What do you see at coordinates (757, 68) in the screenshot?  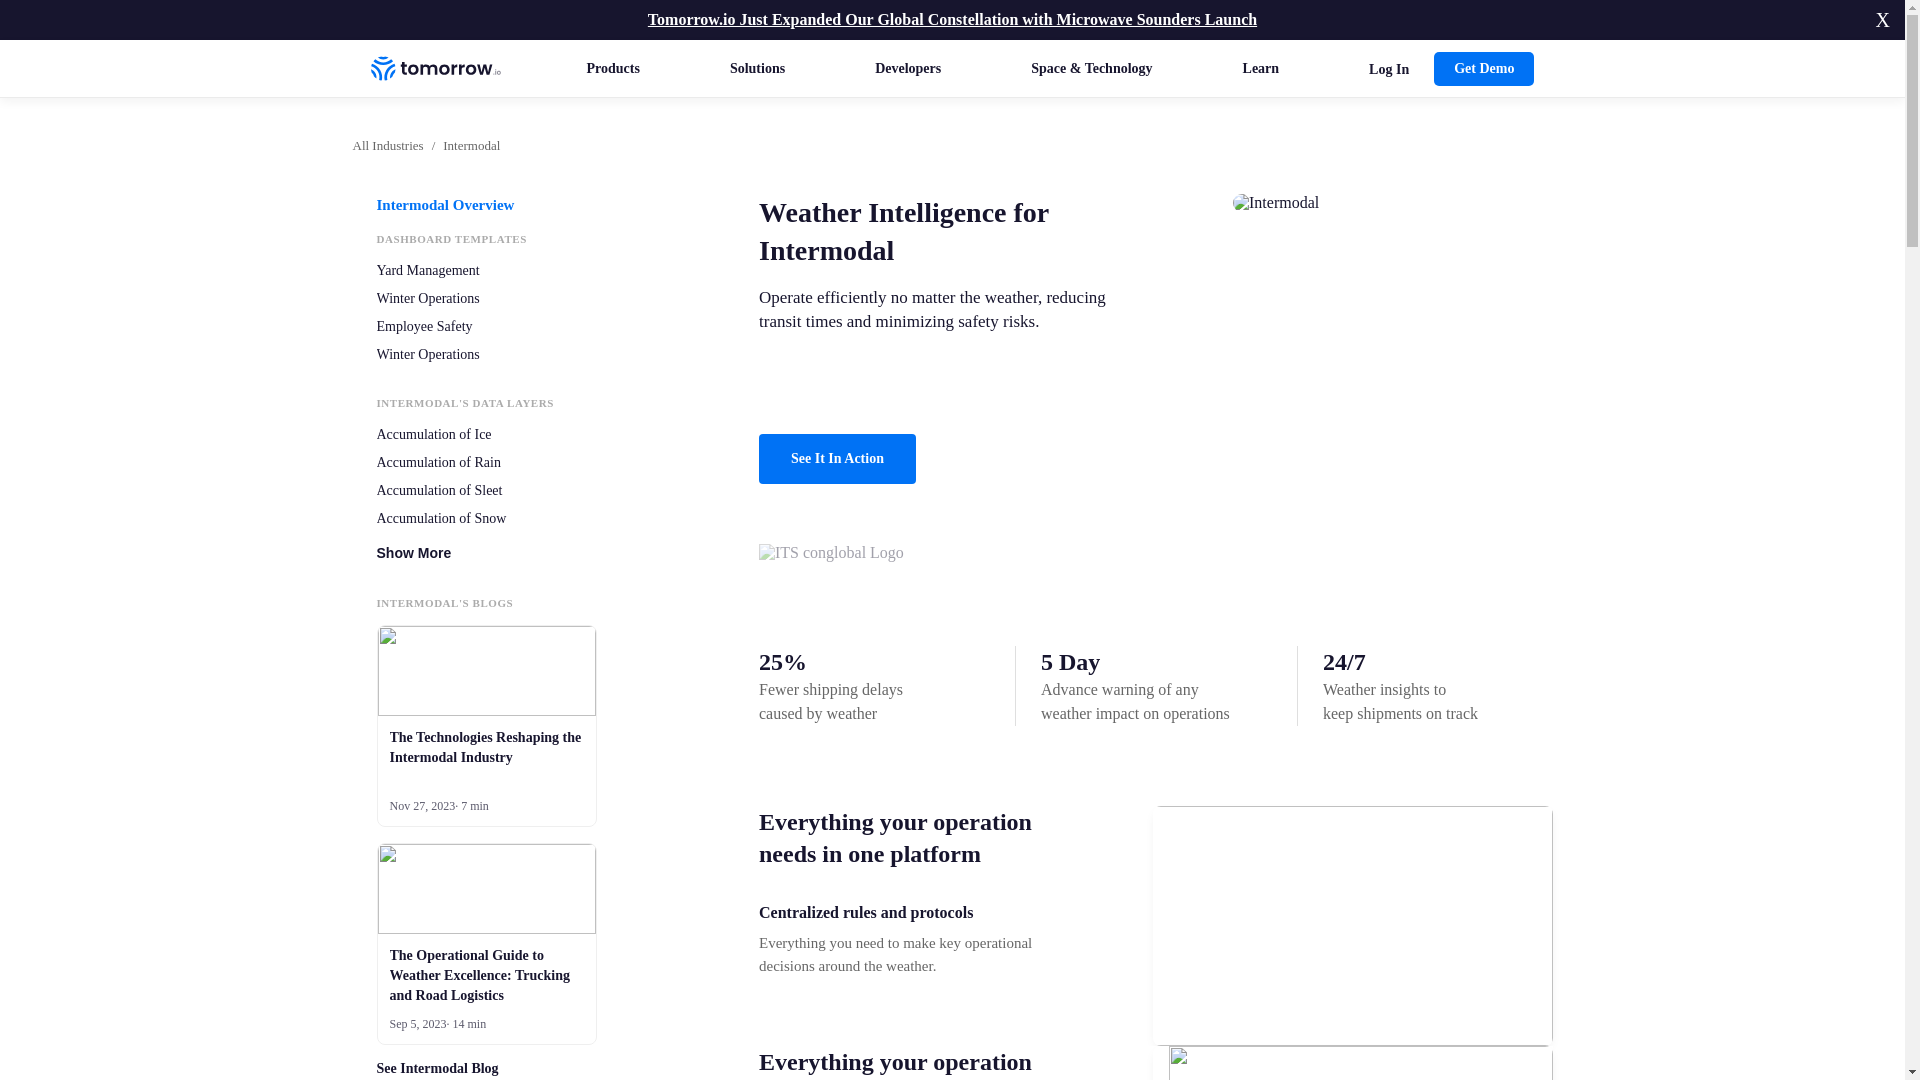 I see `Solutions` at bounding box center [757, 68].